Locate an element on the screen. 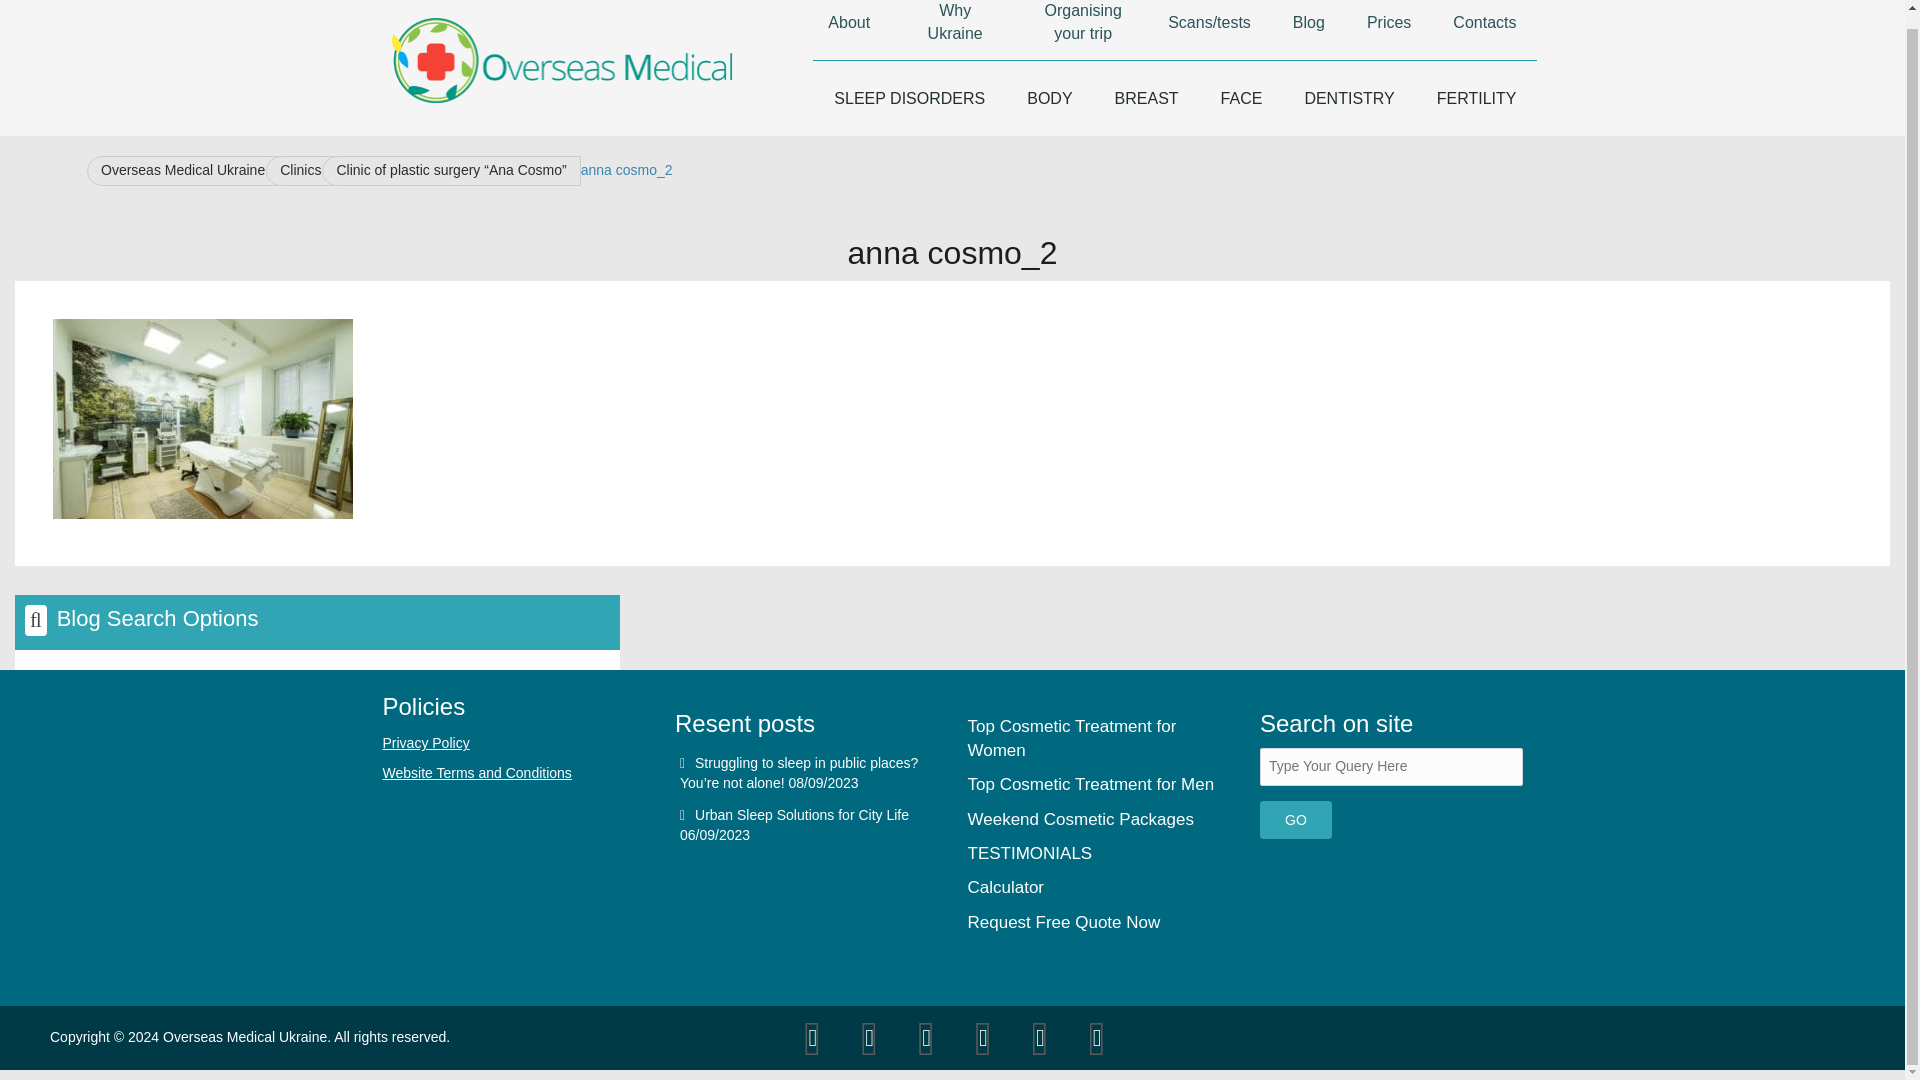 This screenshot has width=1920, height=1080. Go to Clinics. is located at coordinates (306, 170).